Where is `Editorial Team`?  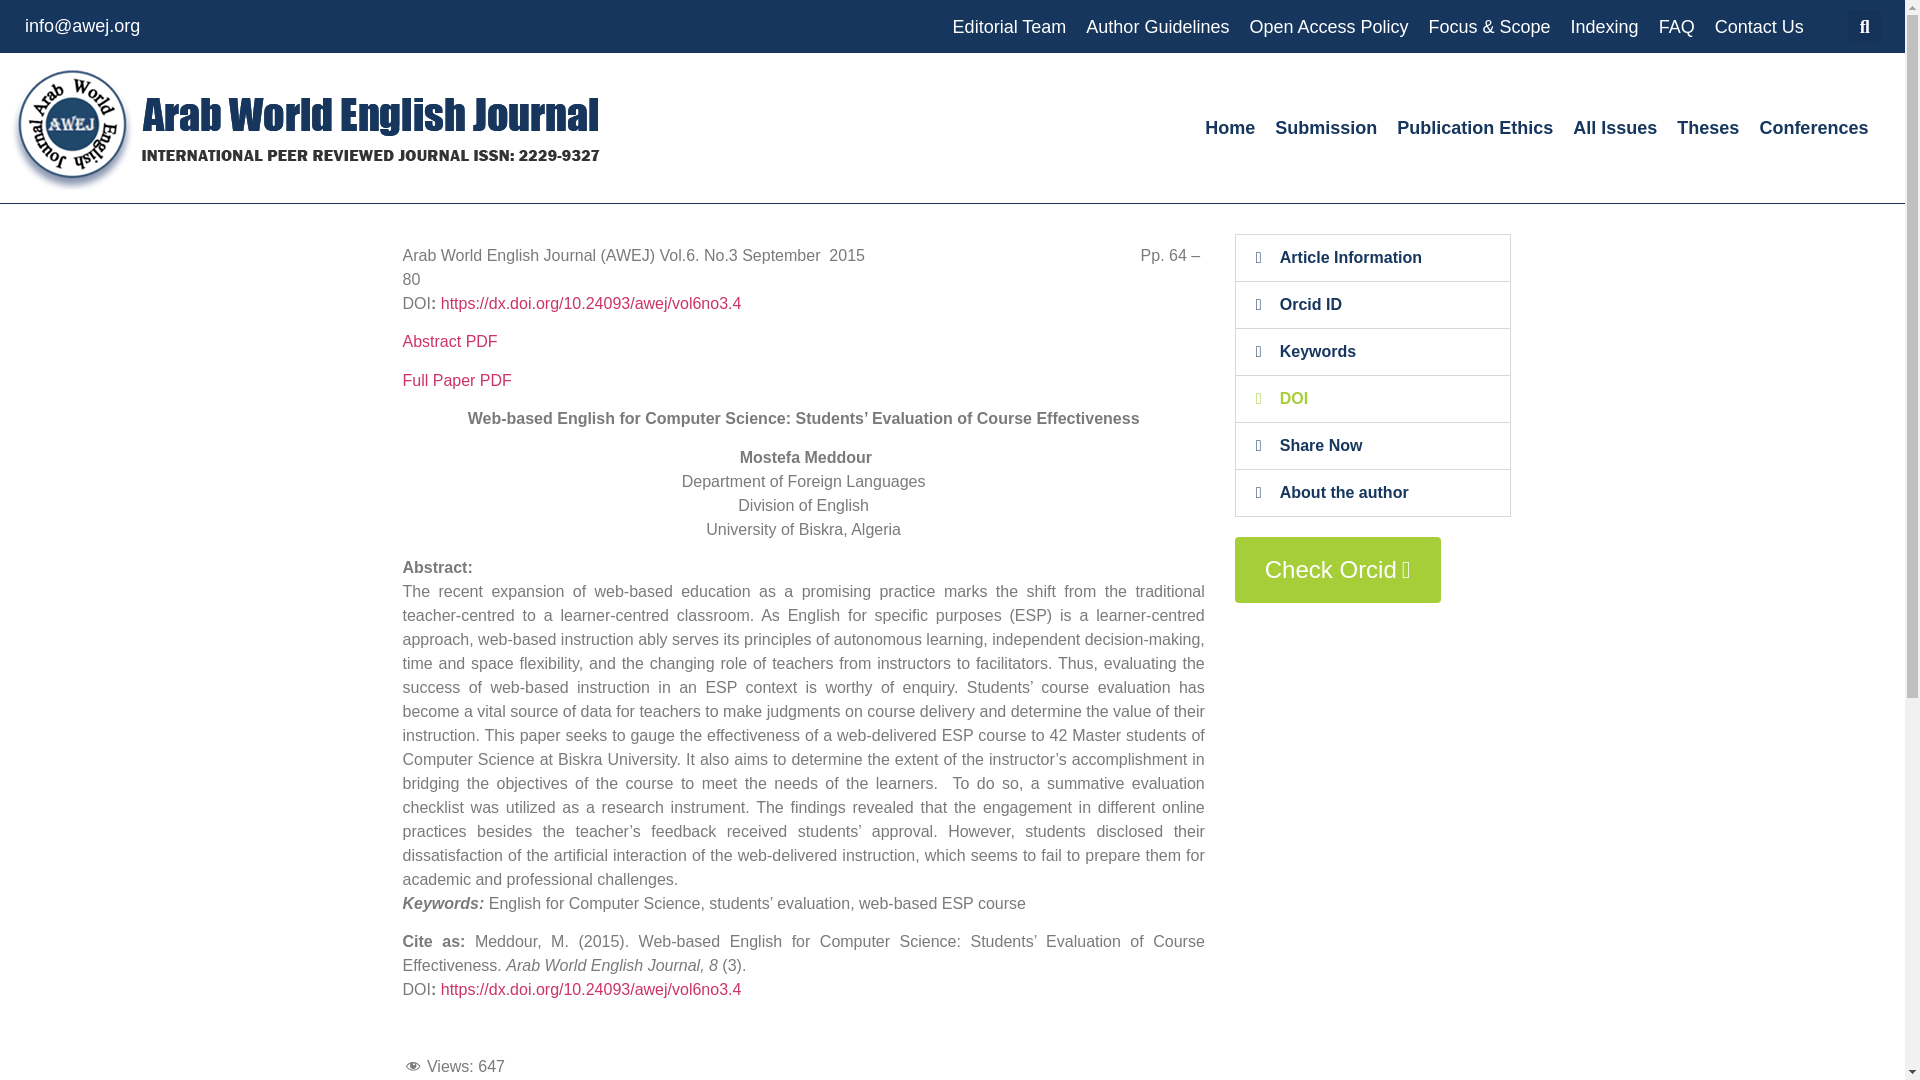
Editorial Team is located at coordinates (1010, 26).